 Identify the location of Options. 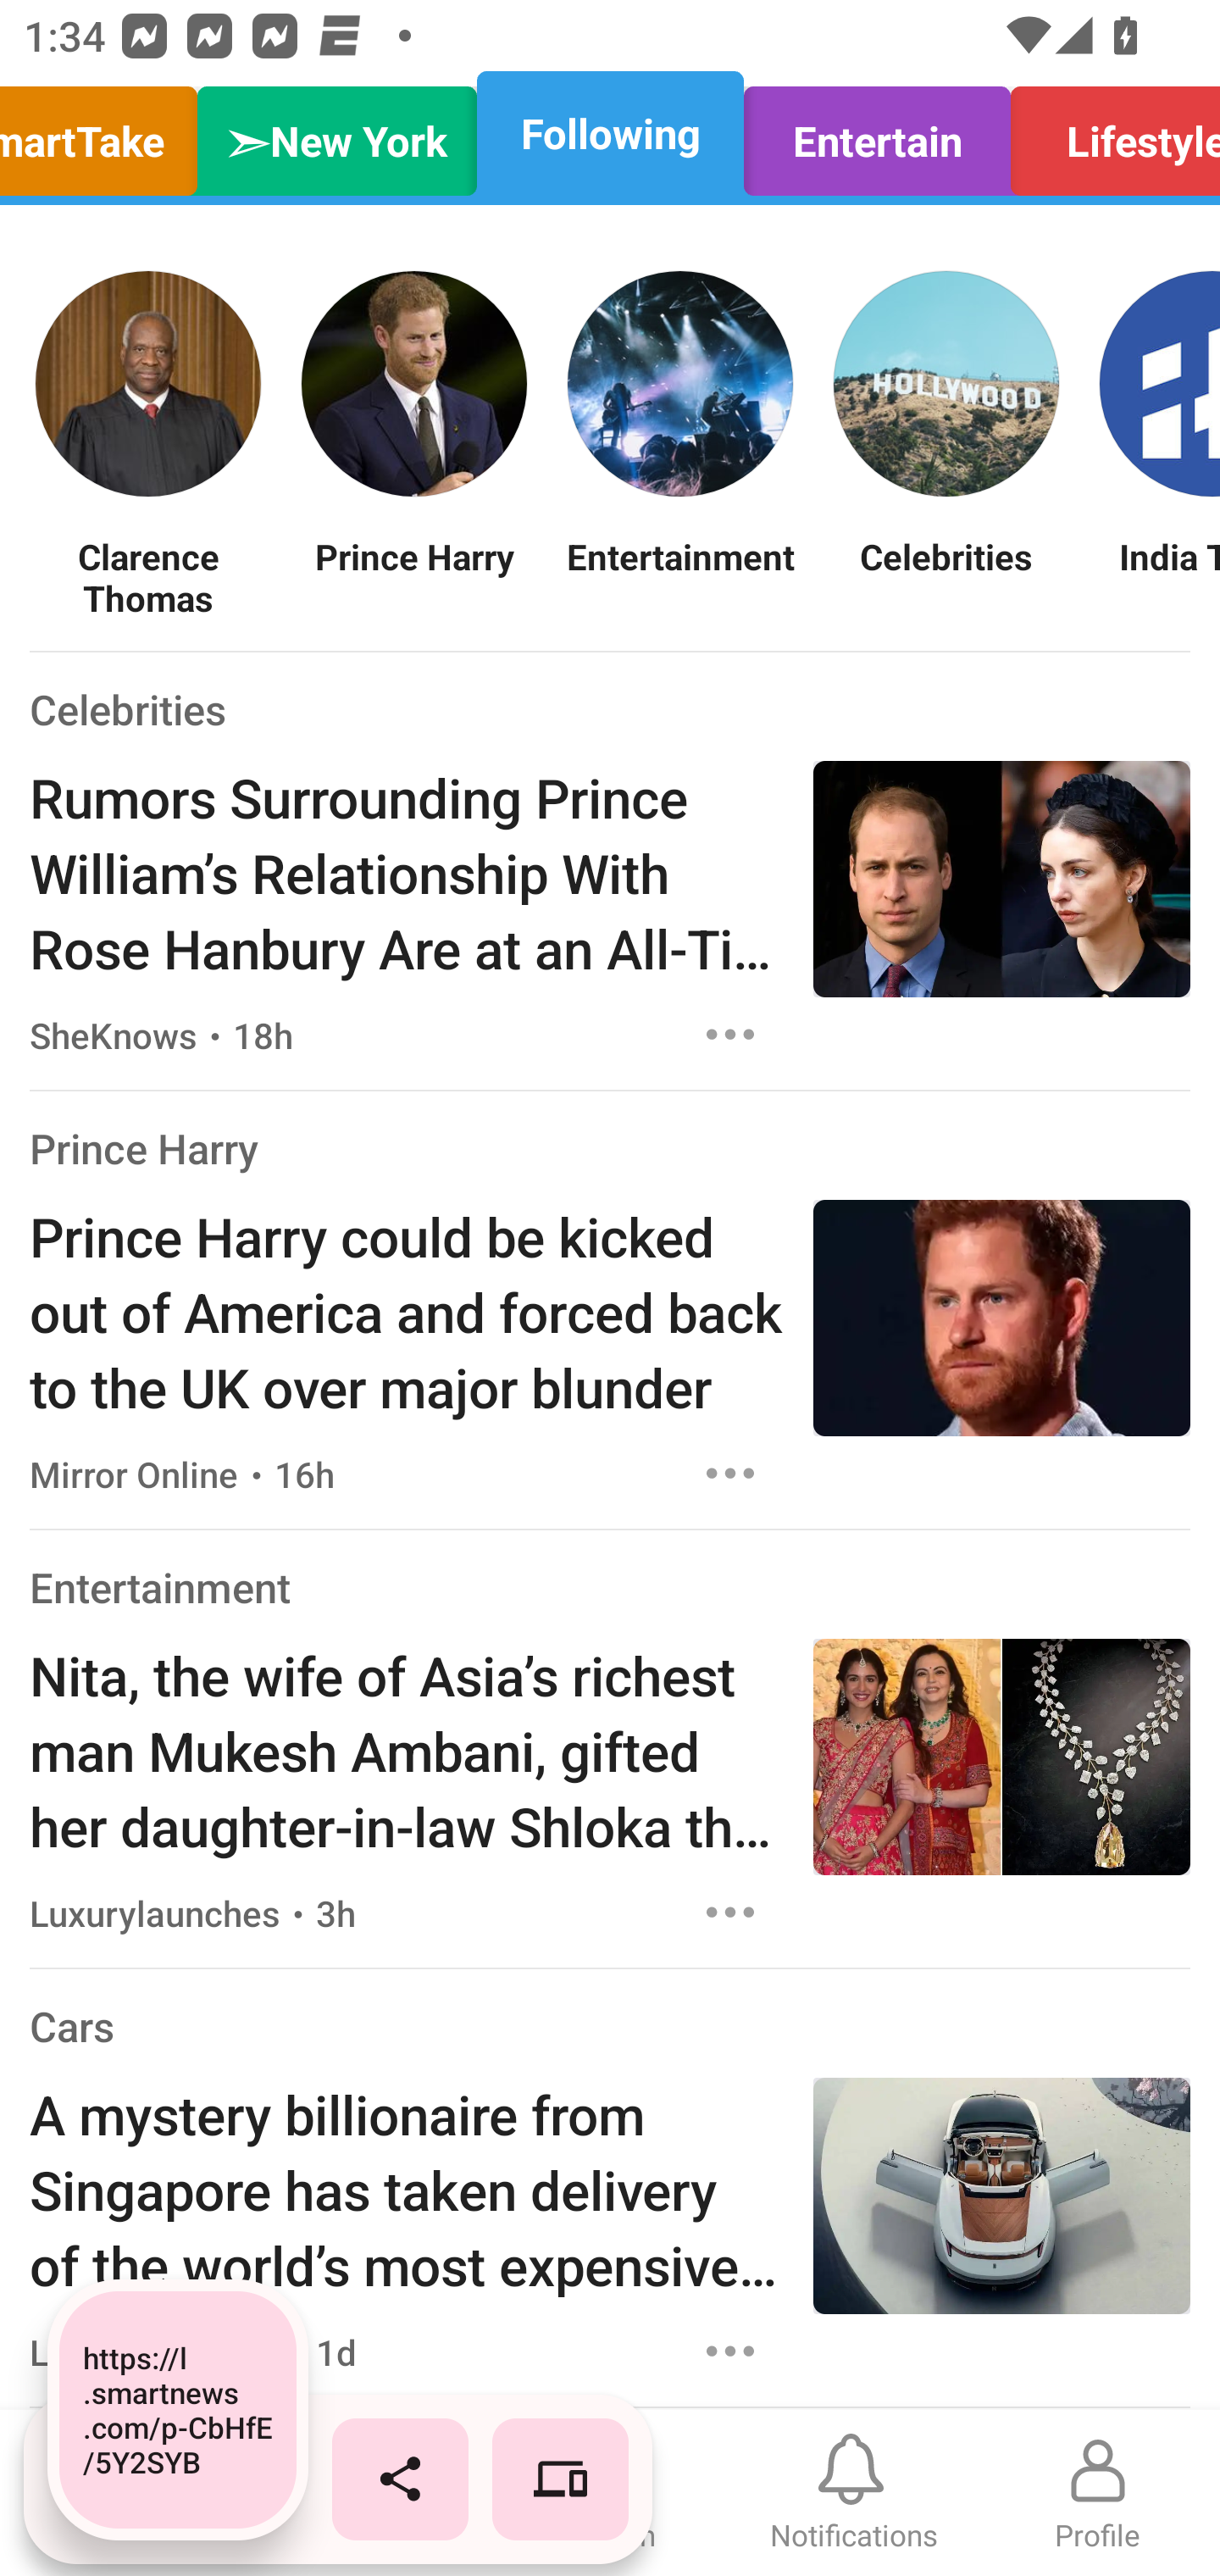
(730, 1913).